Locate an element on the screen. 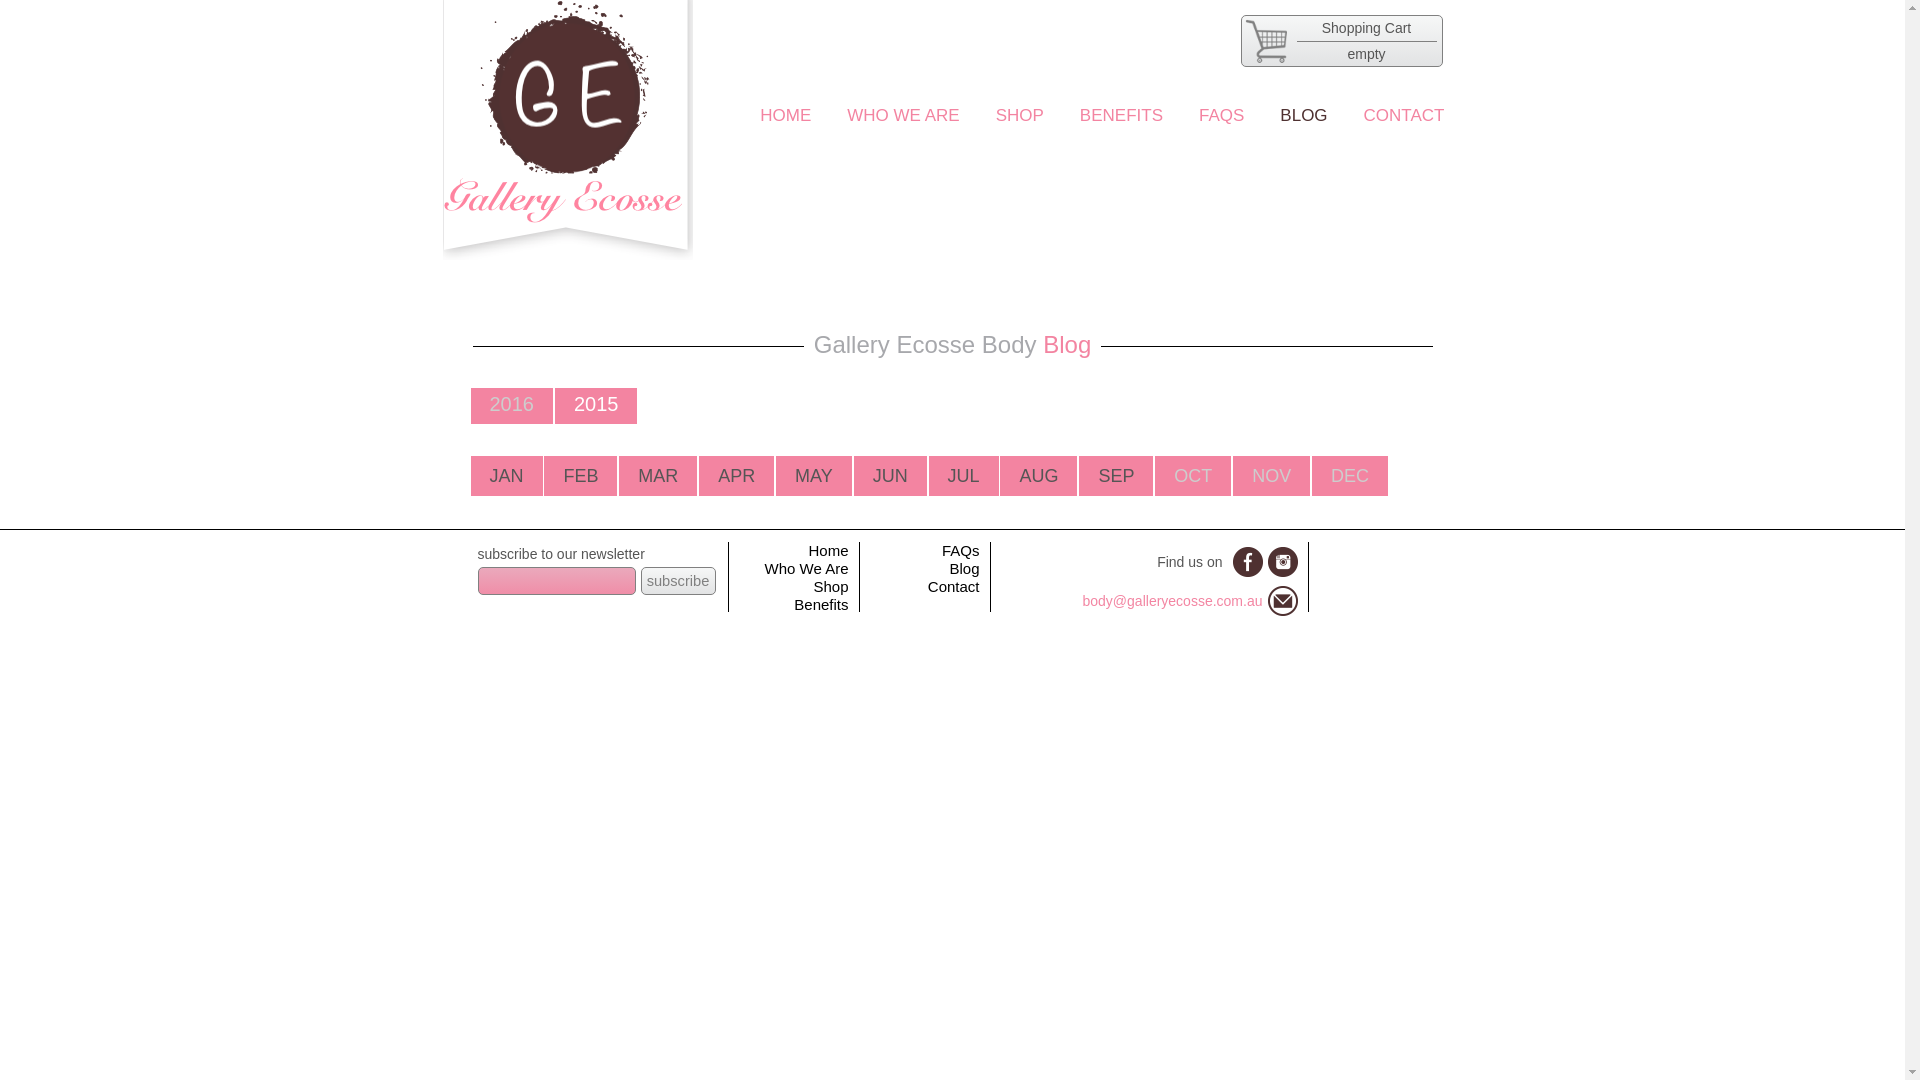 The image size is (1920, 1080). OCT is located at coordinates (1193, 476).